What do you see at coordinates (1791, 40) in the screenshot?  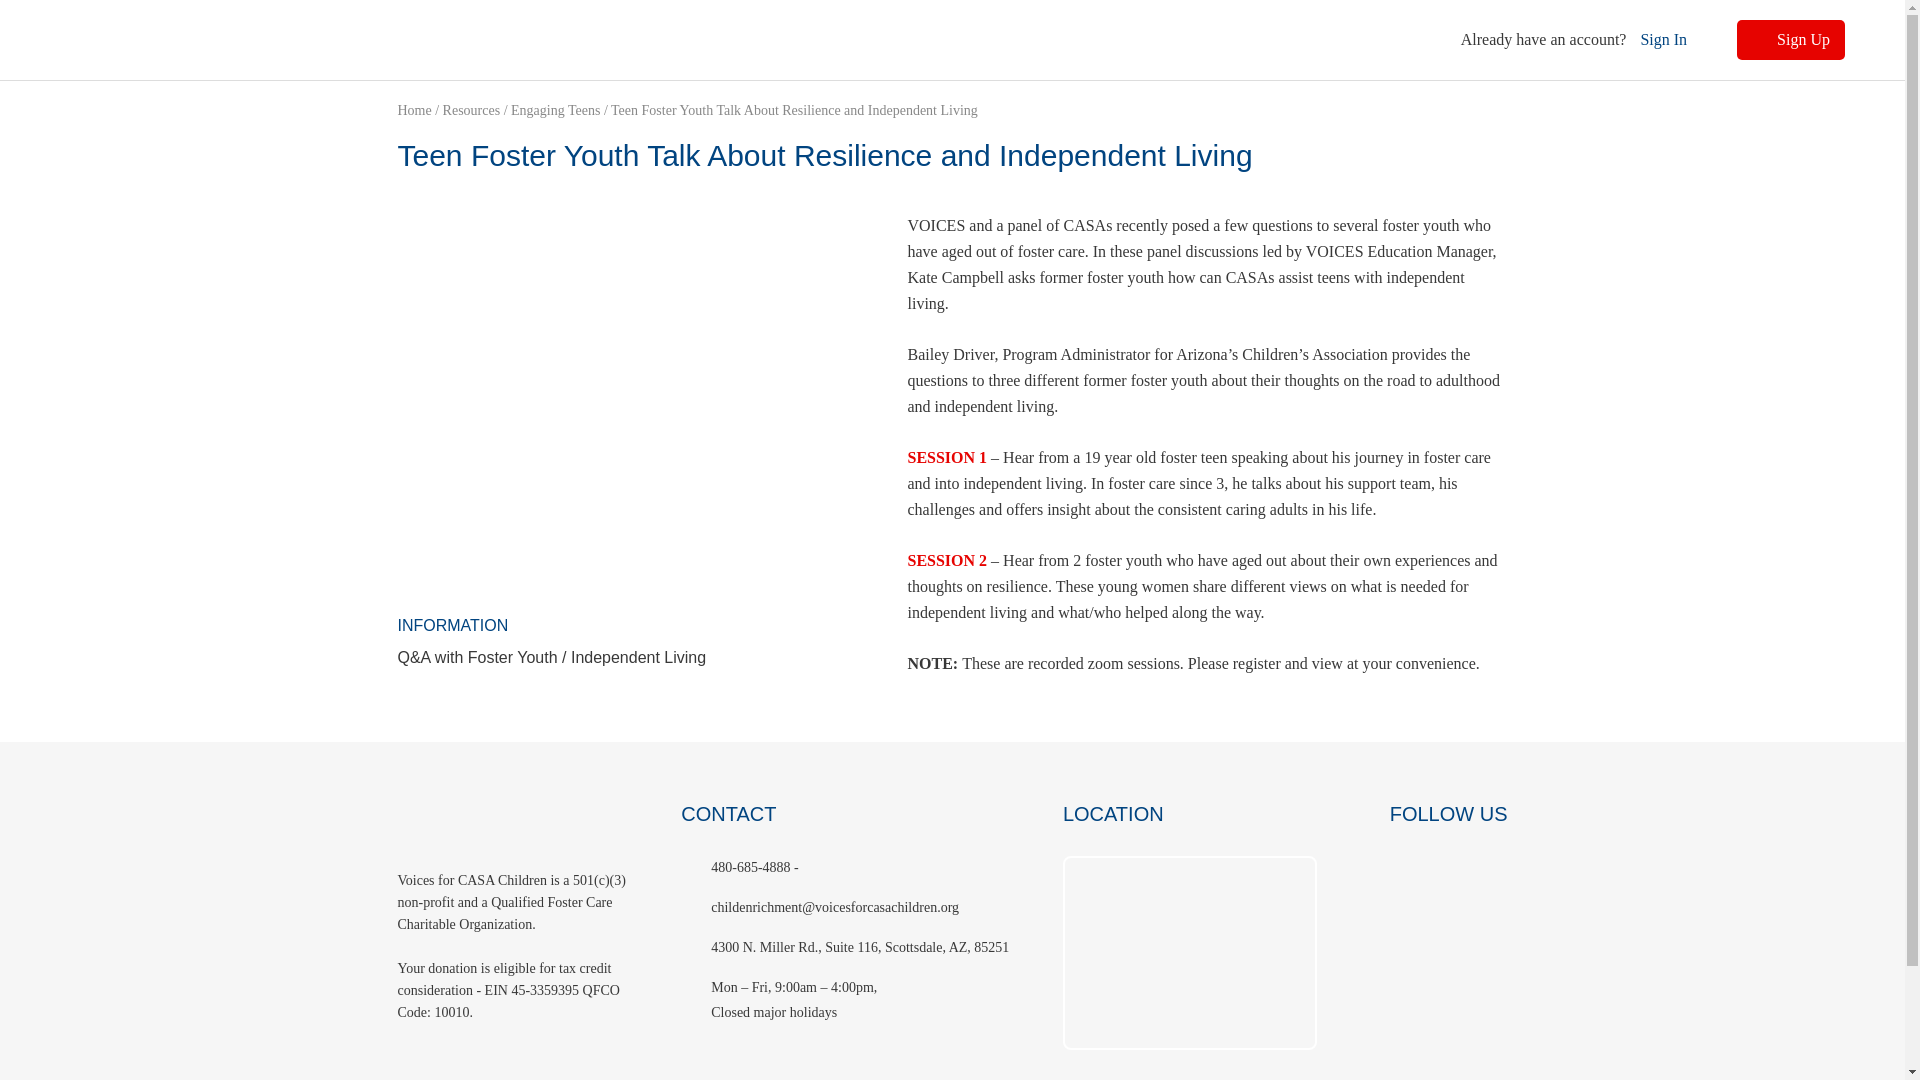 I see `Sign Up` at bounding box center [1791, 40].